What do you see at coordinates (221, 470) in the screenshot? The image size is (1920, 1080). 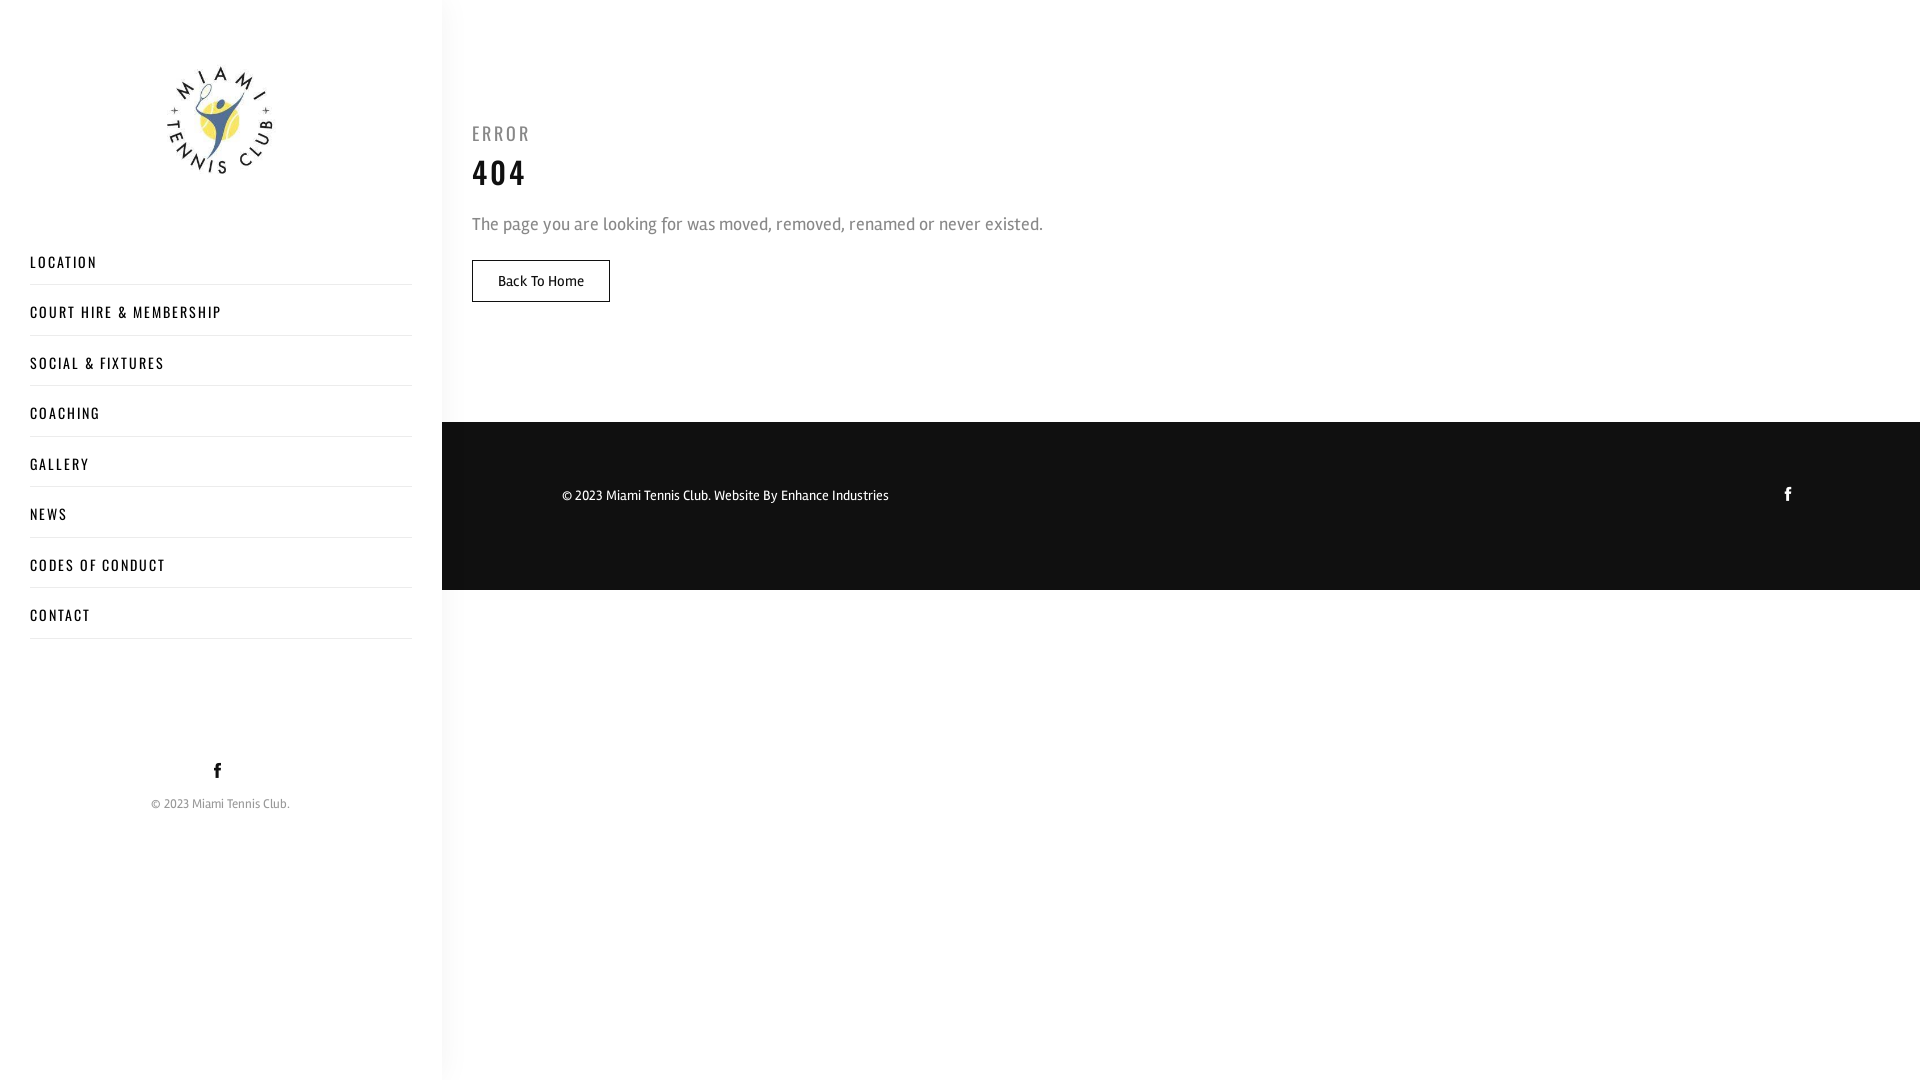 I see `GALLERY` at bounding box center [221, 470].